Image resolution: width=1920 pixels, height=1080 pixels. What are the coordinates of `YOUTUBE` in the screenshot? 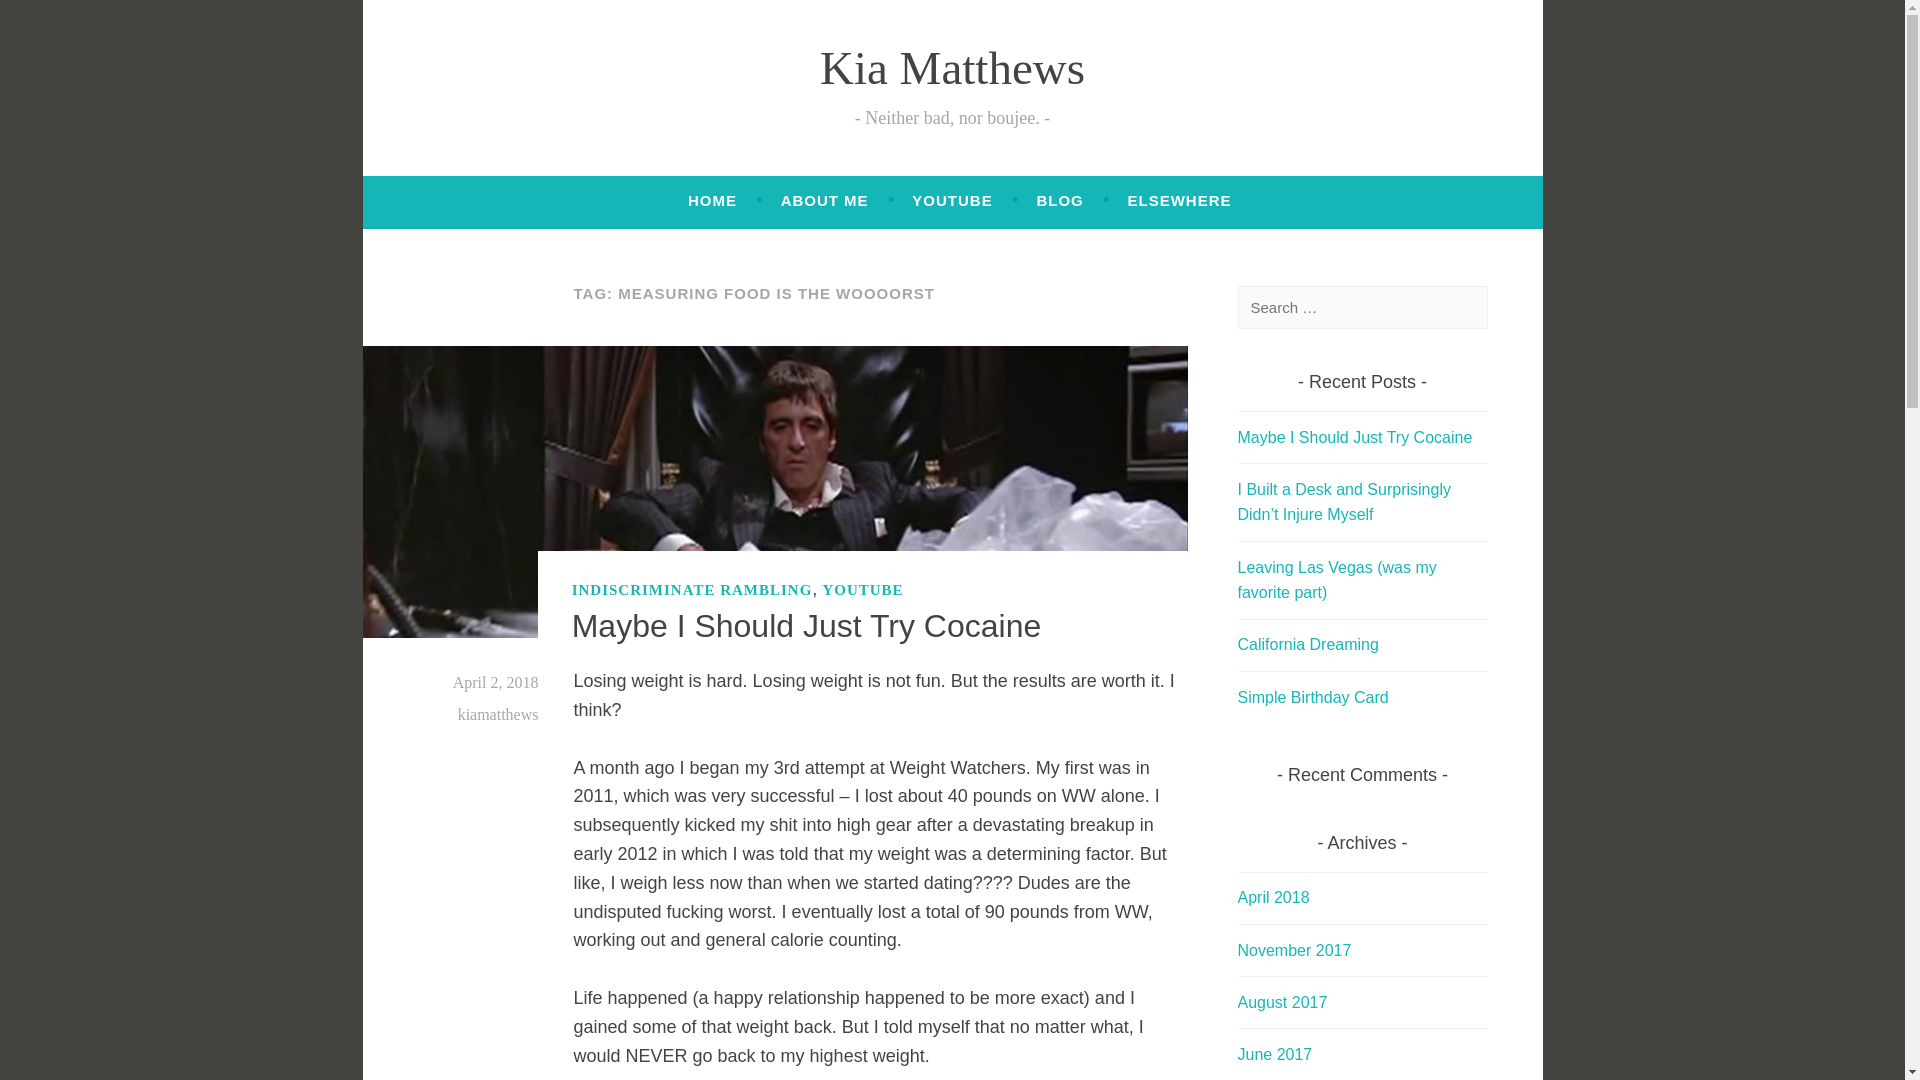 It's located at (952, 200).